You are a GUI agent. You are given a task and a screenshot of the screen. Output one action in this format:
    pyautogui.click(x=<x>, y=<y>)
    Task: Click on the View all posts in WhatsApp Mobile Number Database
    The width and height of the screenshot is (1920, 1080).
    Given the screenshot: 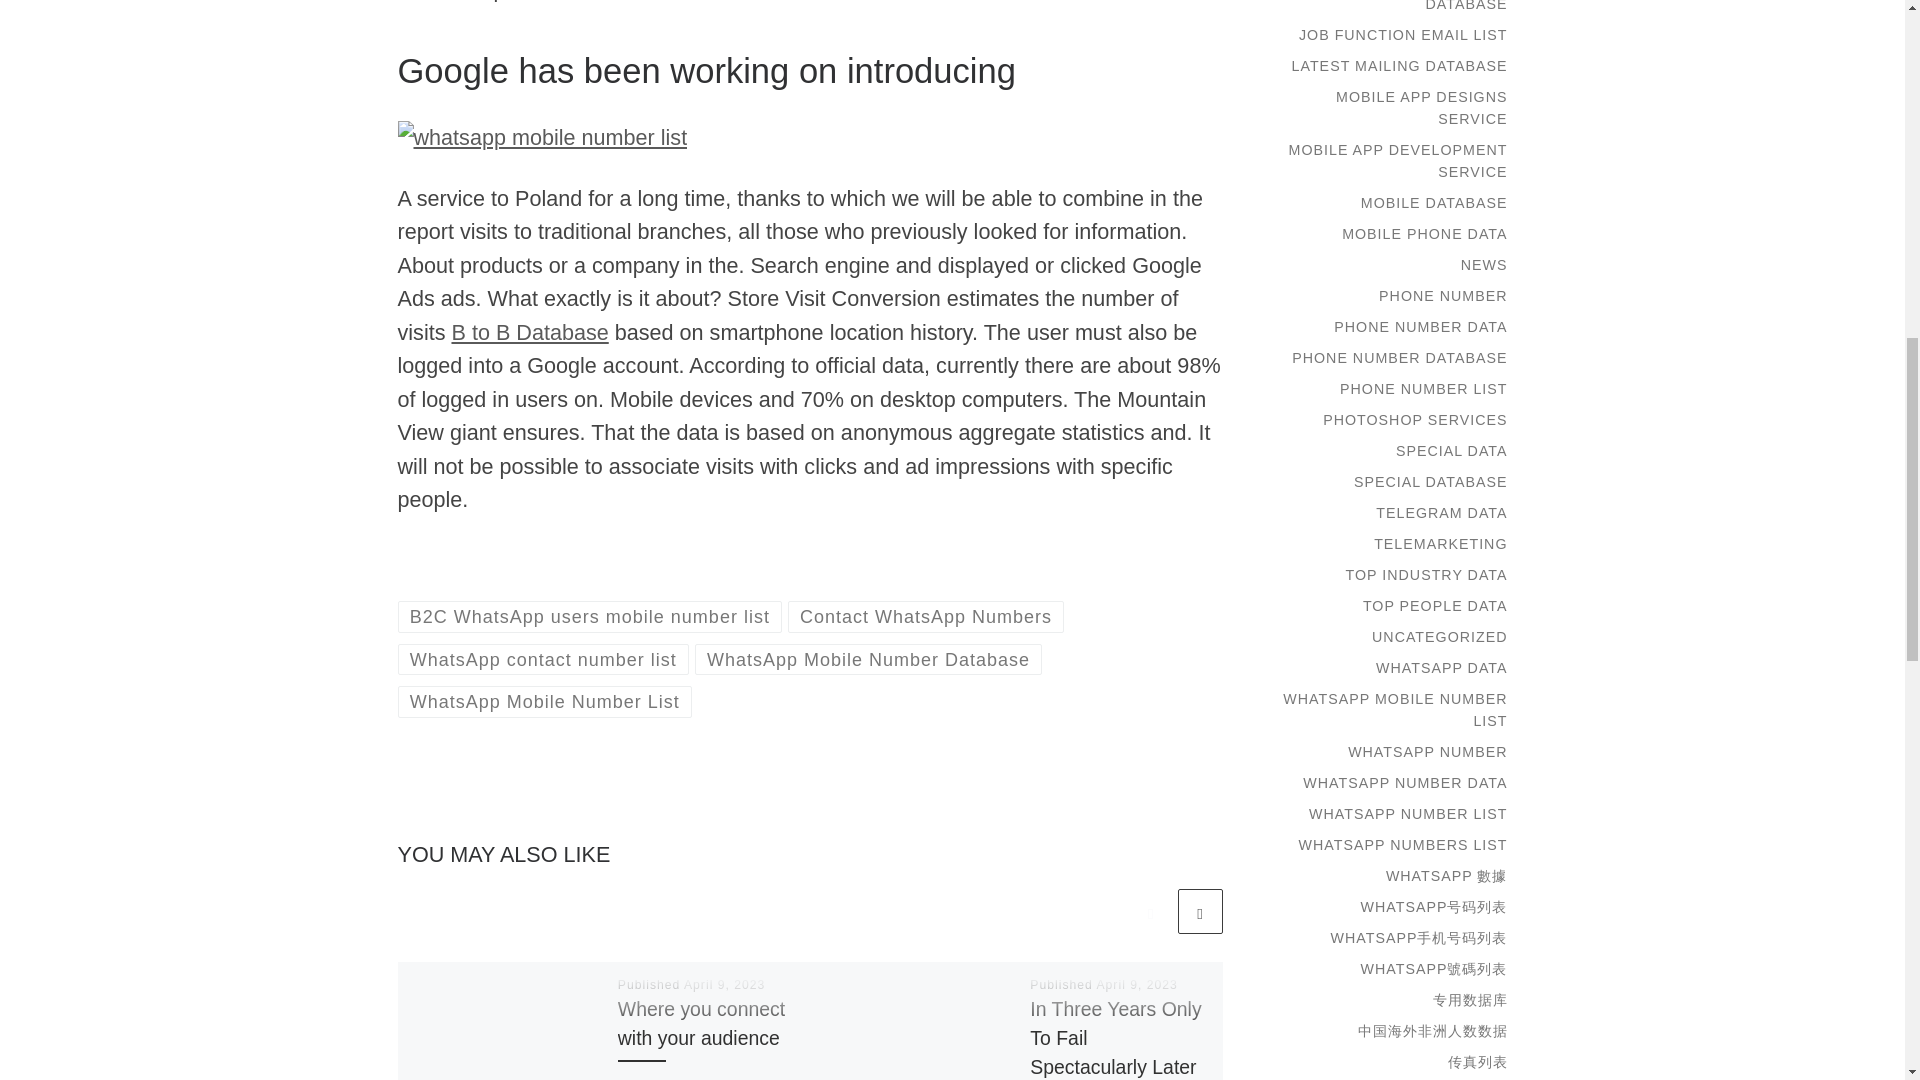 What is the action you would take?
    pyautogui.click(x=868, y=659)
    